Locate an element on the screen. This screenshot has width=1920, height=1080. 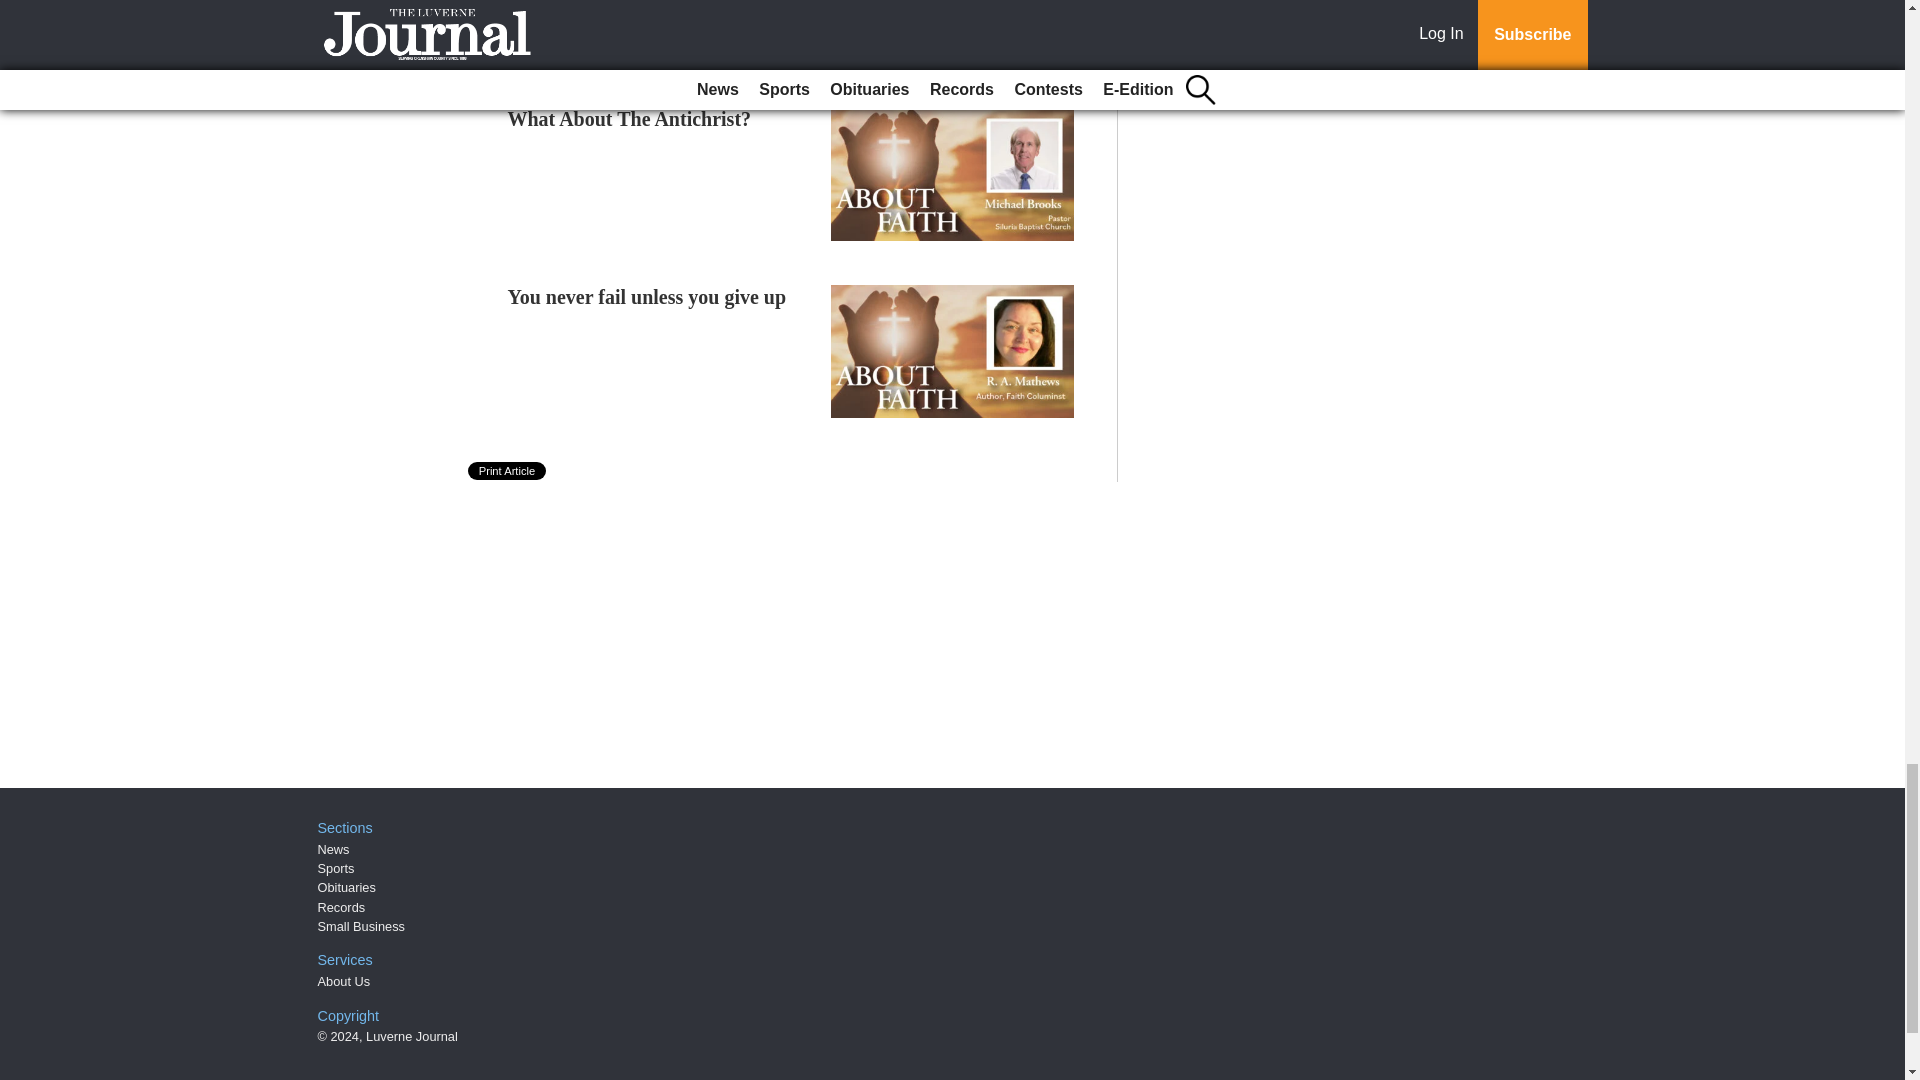
Sports is located at coordinates (336, 868).